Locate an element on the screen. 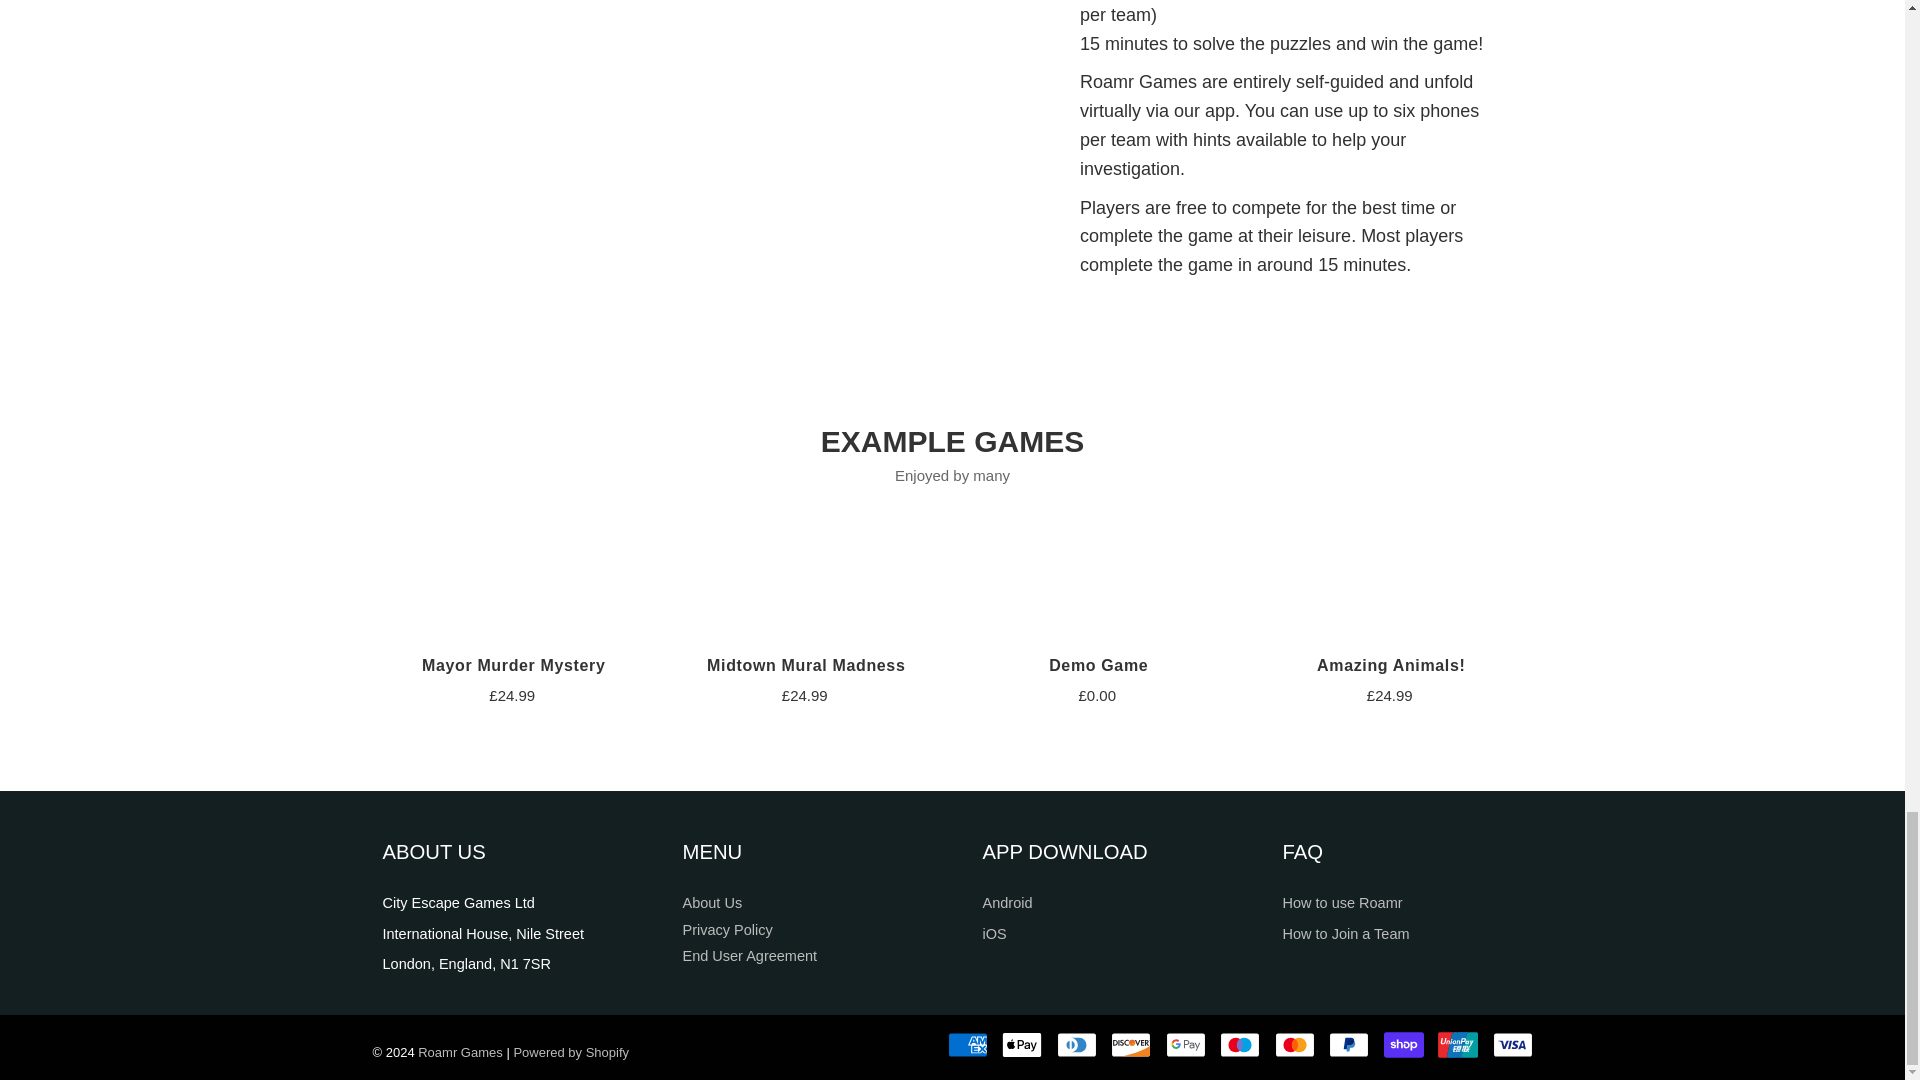  Mastercard is located at coordinates (1294, 1044).